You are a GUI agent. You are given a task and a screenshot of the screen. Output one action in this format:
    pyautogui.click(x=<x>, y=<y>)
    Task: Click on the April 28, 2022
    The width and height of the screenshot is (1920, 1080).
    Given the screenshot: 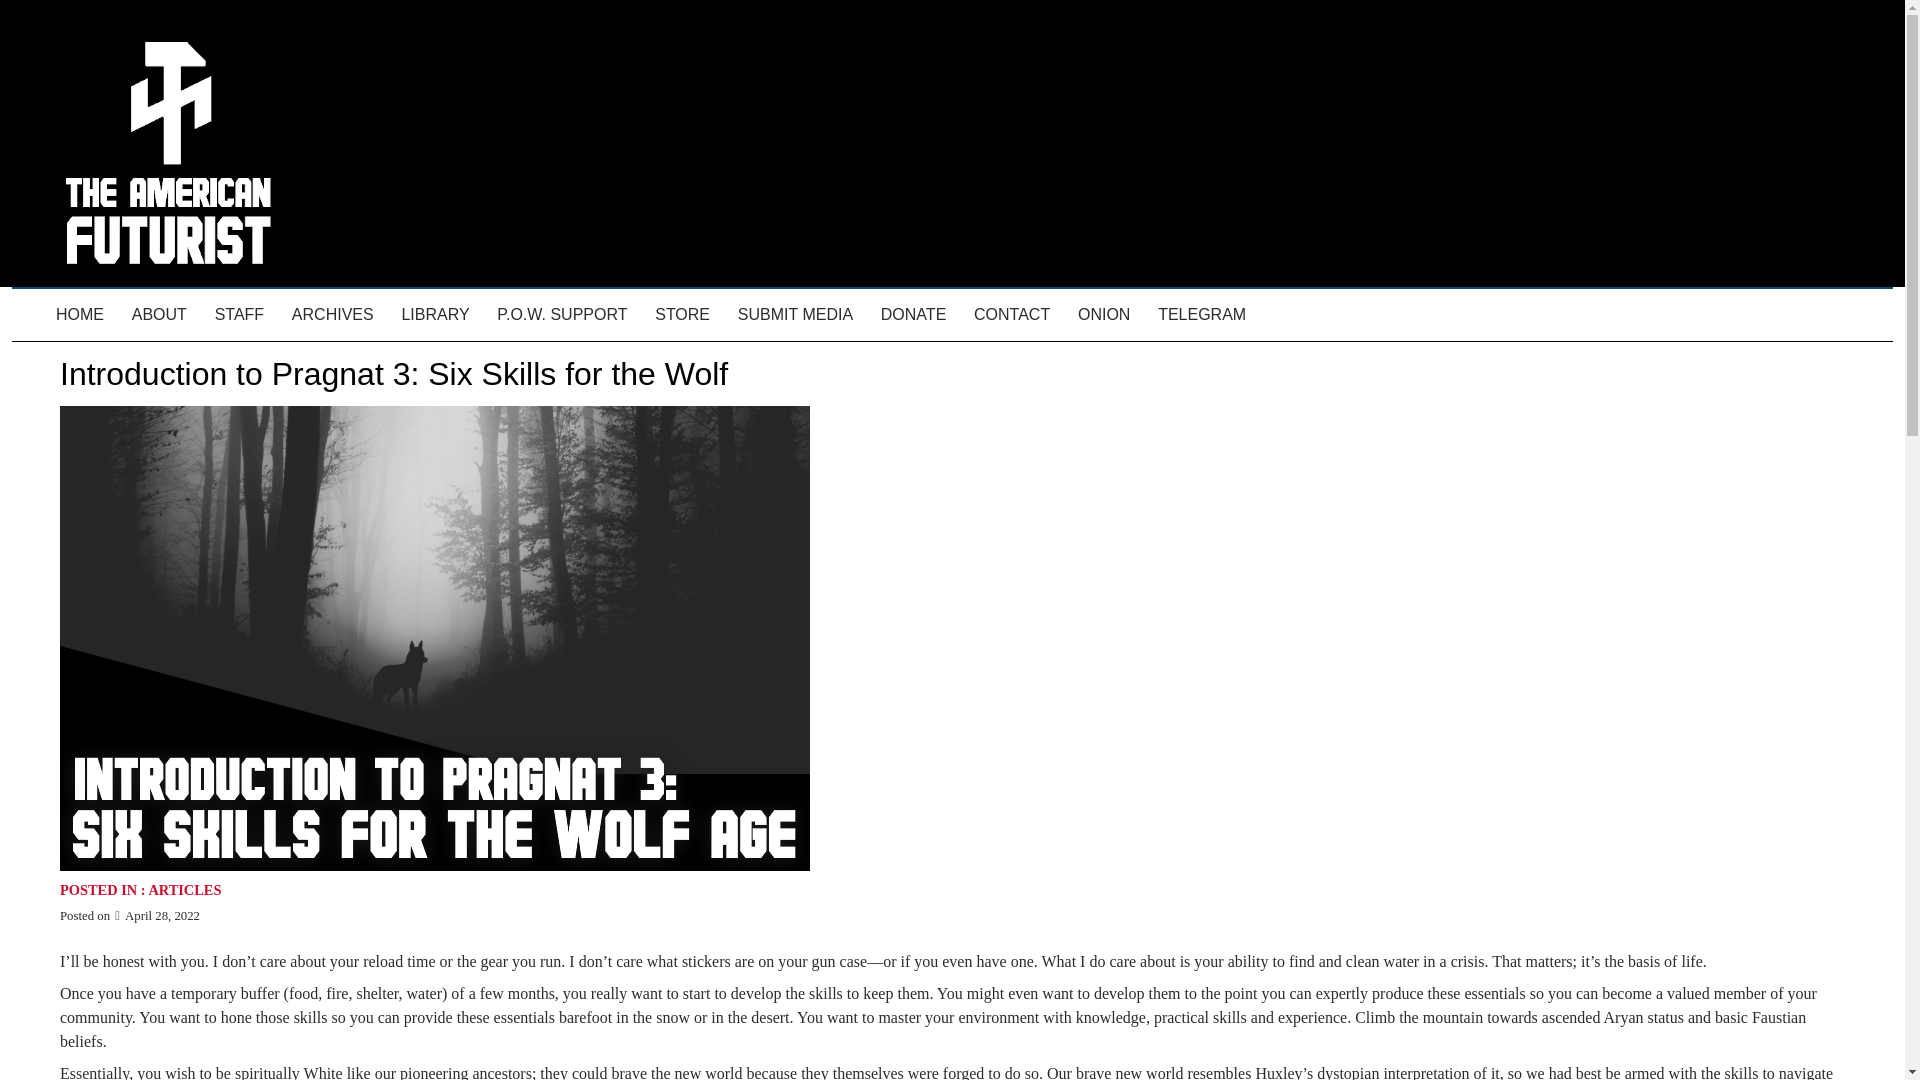 What is the action you would take?
    pyautogui.click(x=156, y=916)
    